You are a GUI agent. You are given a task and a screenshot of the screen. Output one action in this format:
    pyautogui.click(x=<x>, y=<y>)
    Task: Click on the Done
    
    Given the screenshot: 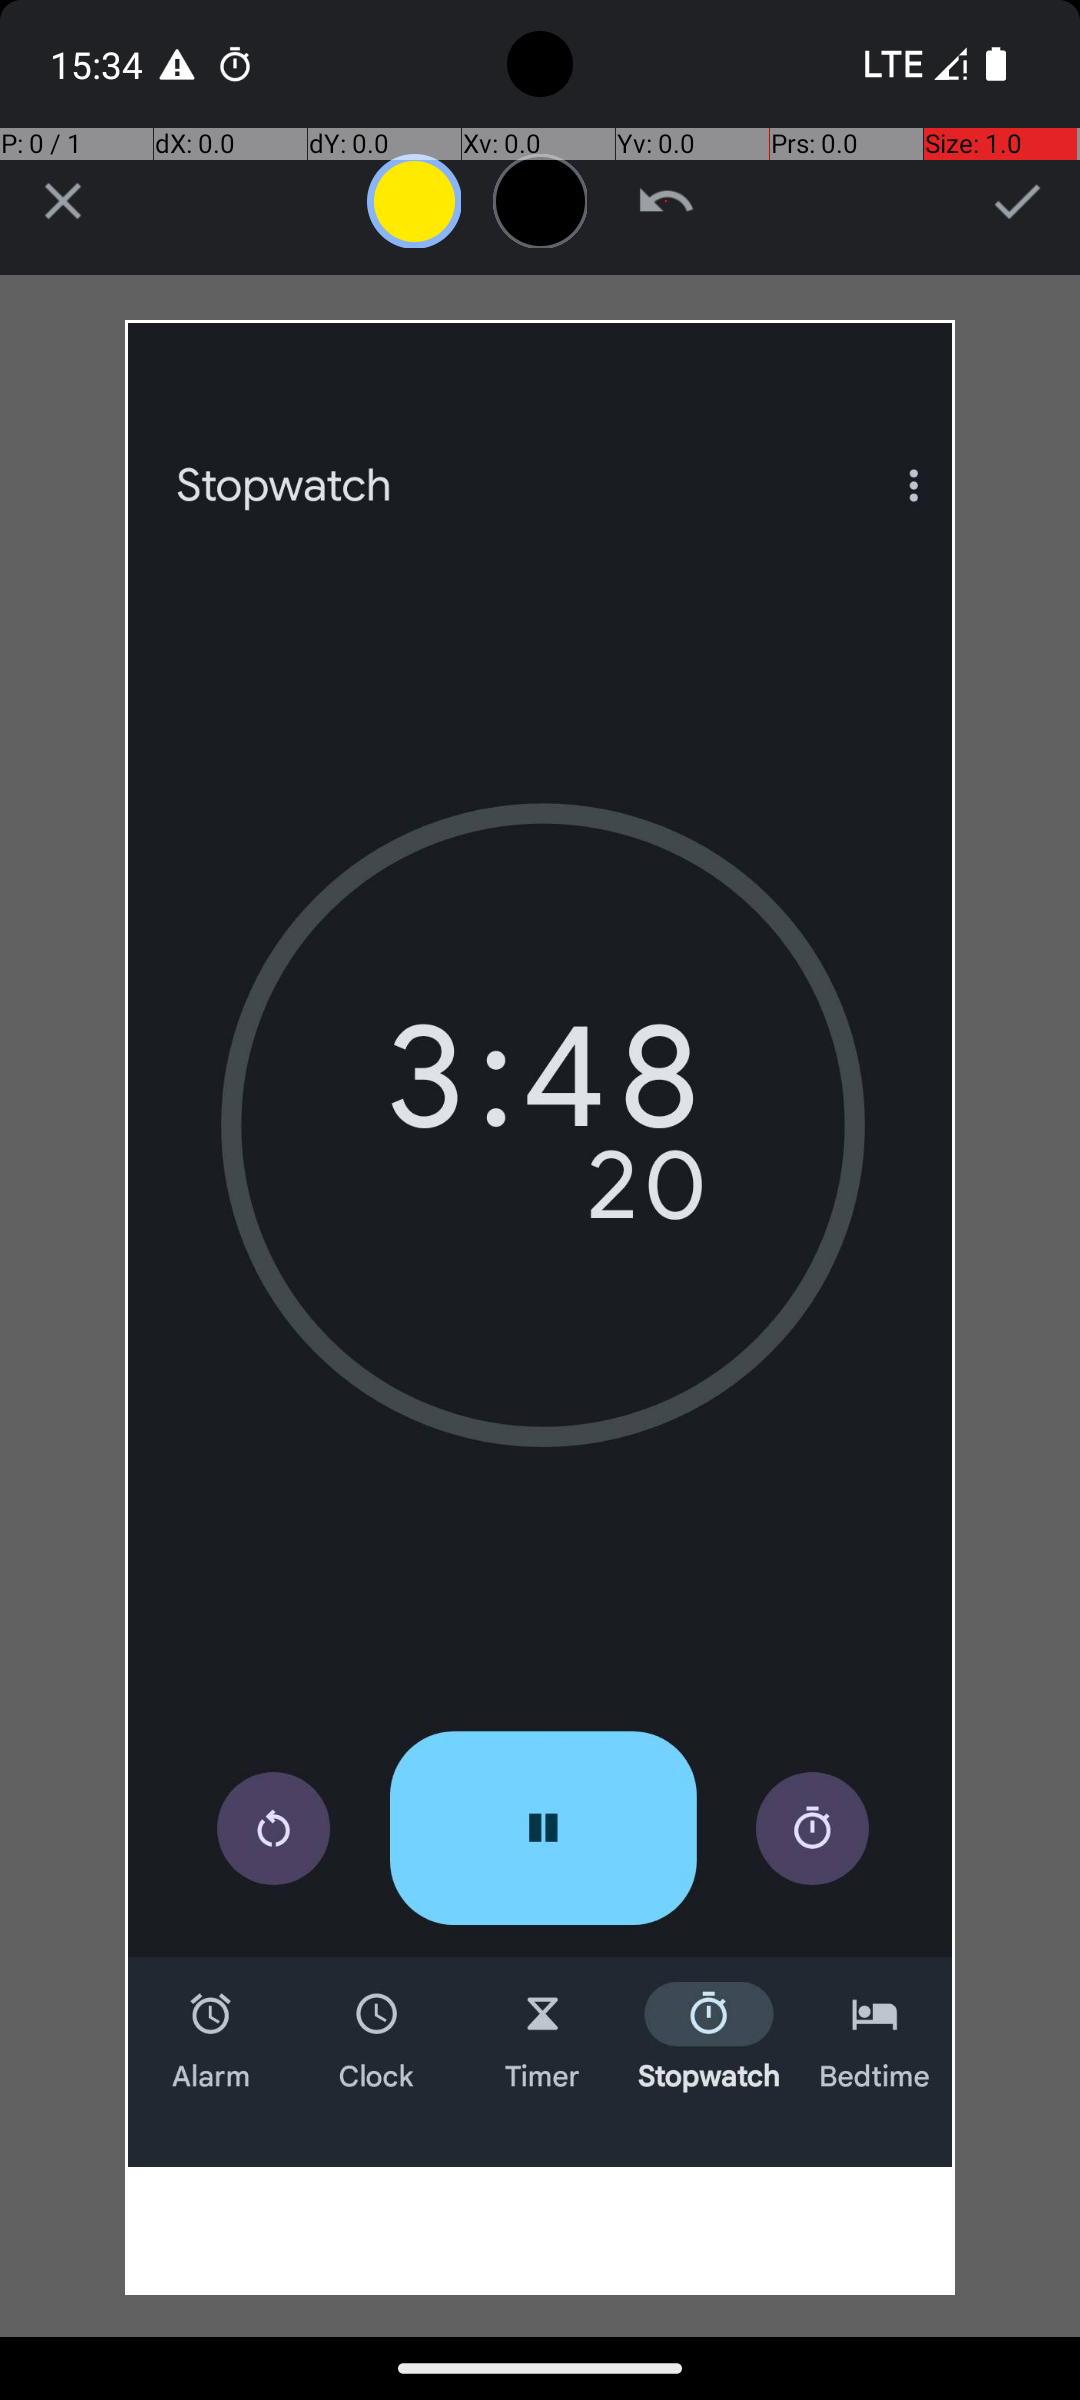 What is the action you would take?
    pyautogui.click(x=1017, y=201)
    